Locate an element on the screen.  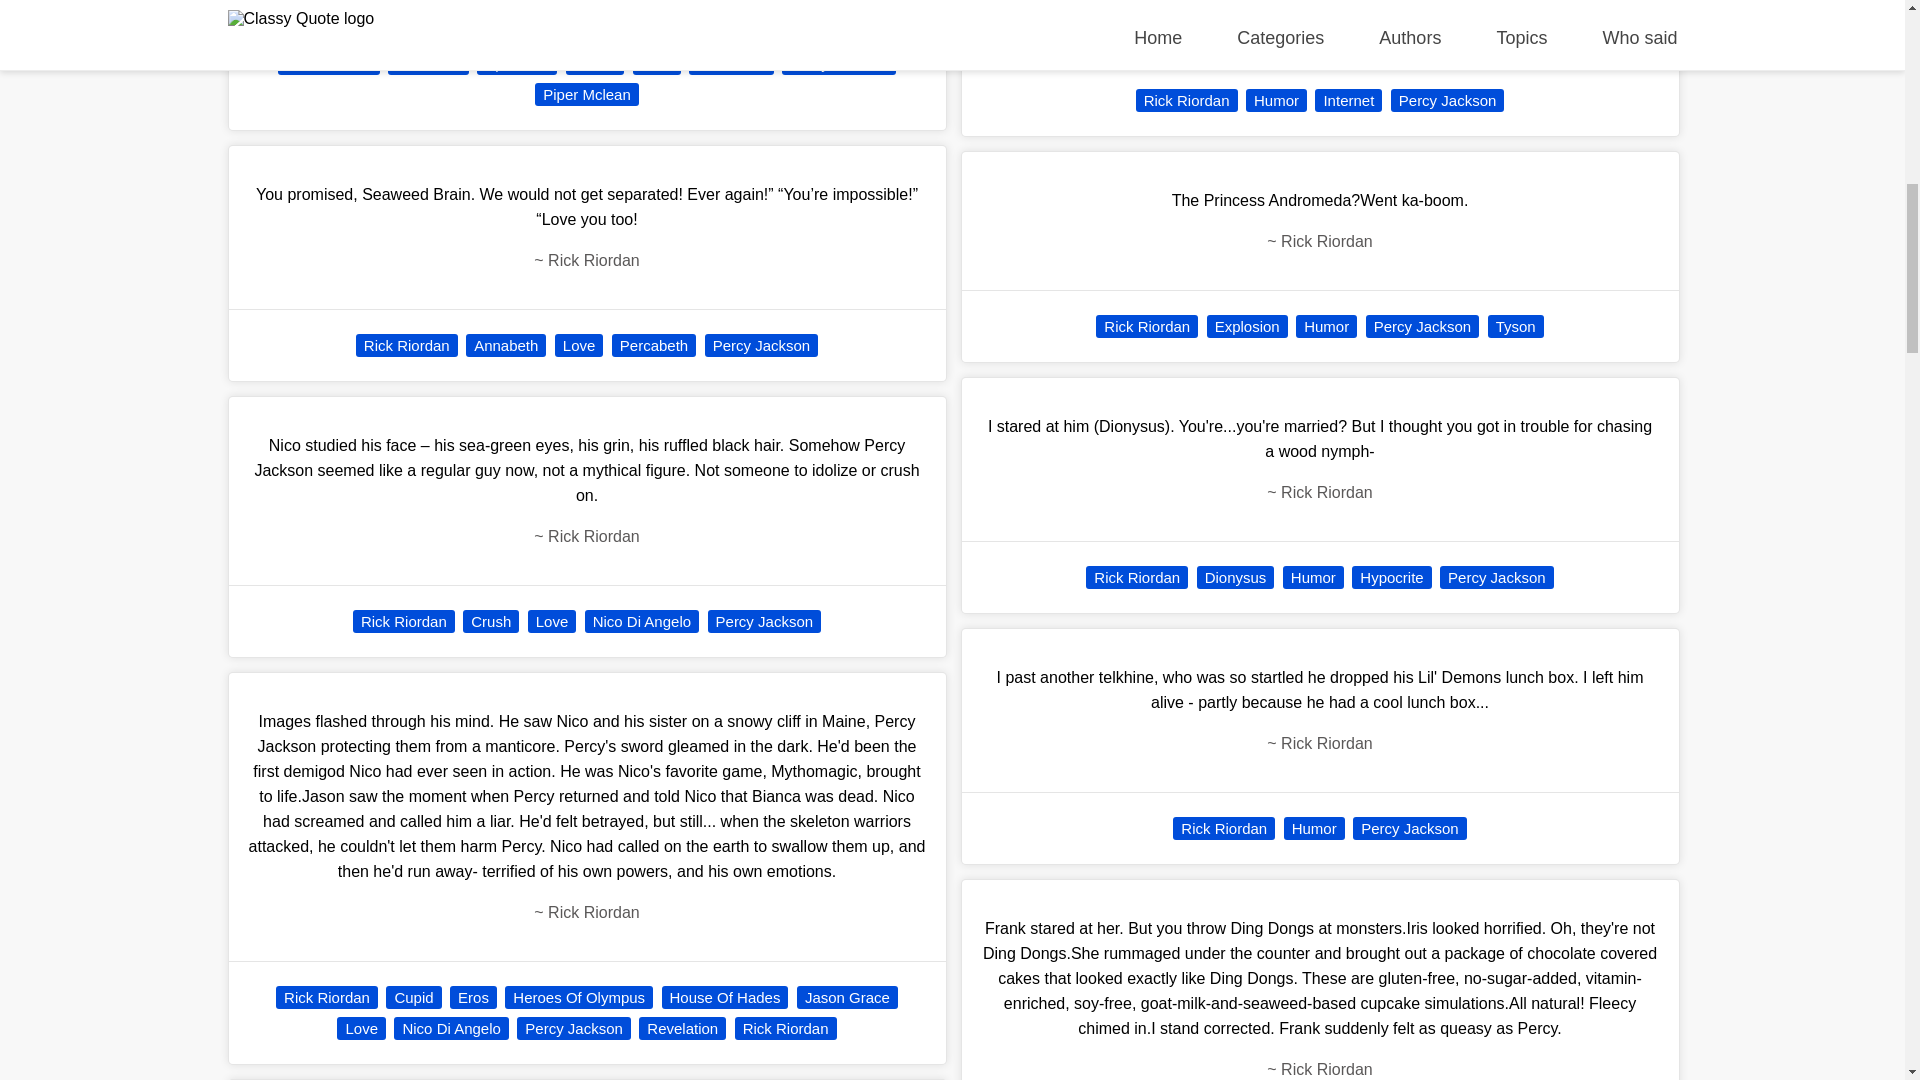
Annabeth is located at coordinates (428, 62).